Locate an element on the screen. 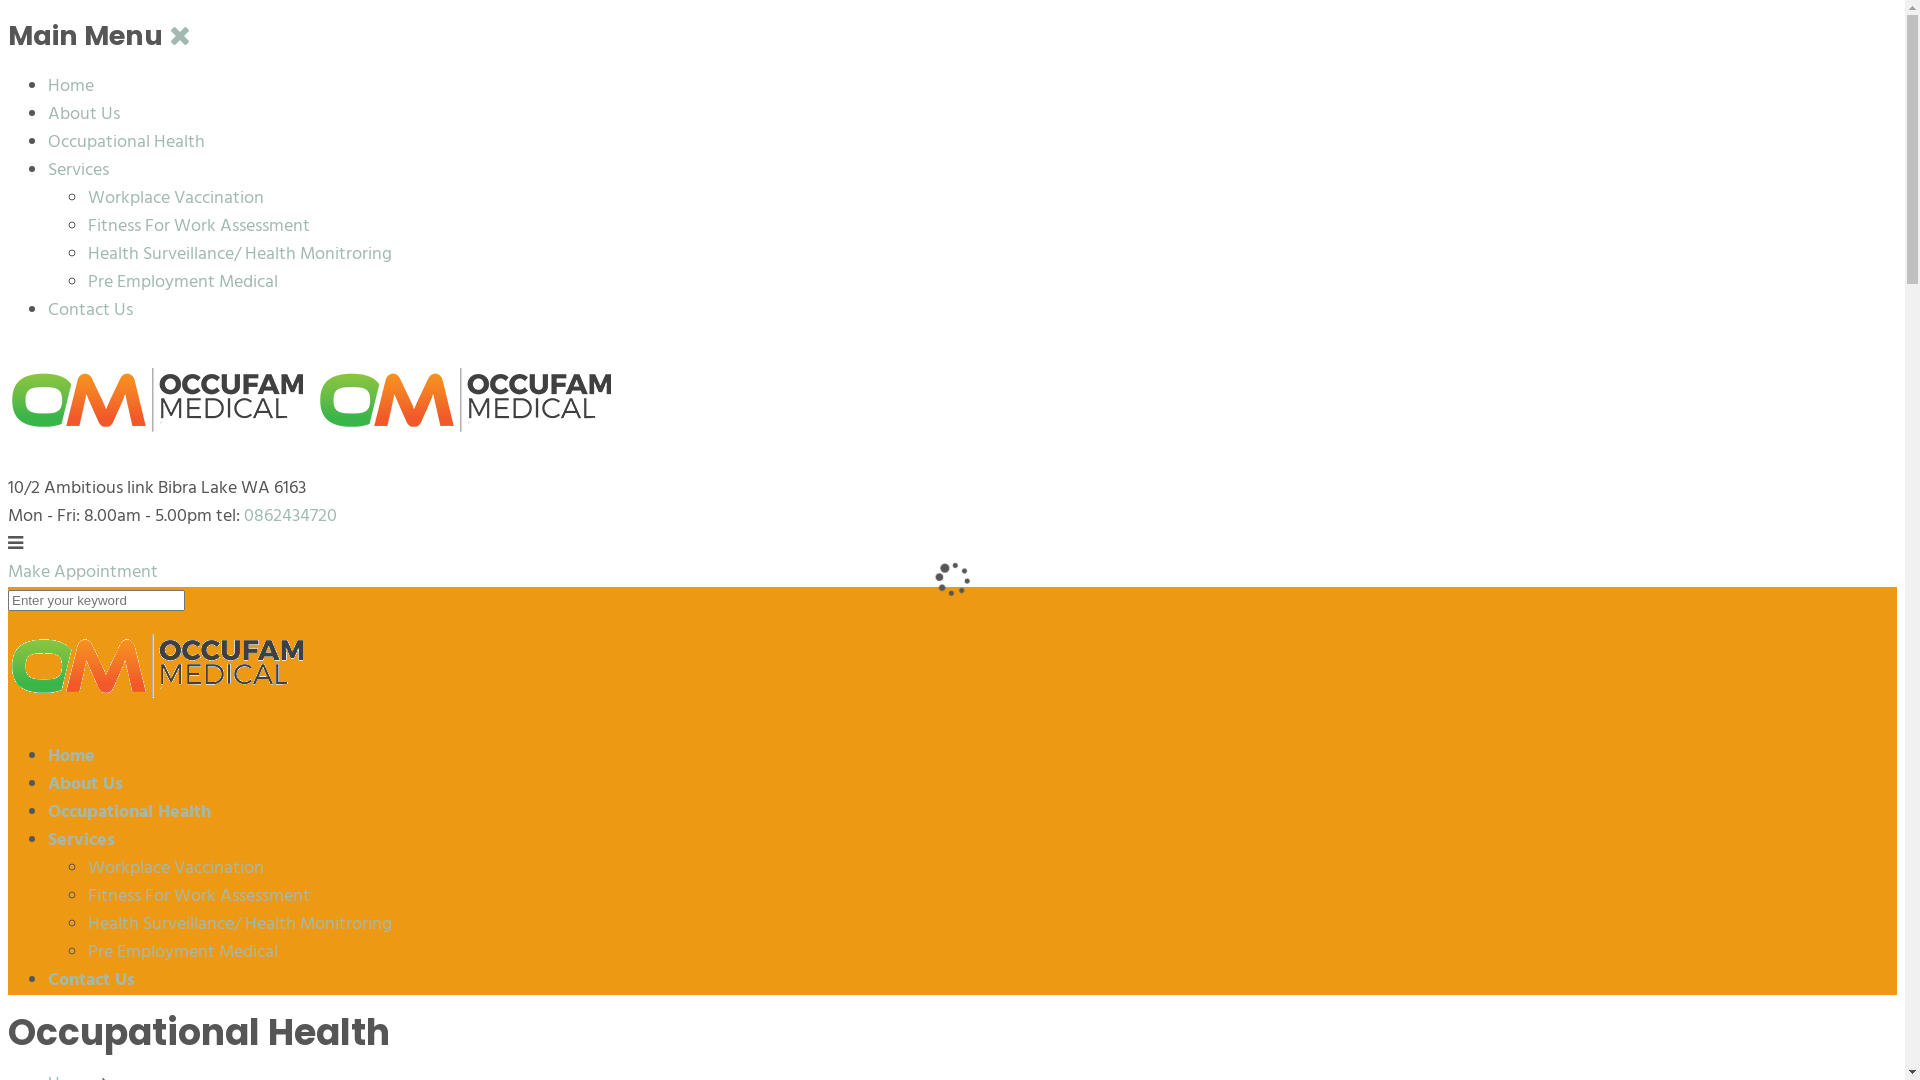 The image size is (1920, 1080). Occufam Medical Centre is located at coordinates (312, 436).